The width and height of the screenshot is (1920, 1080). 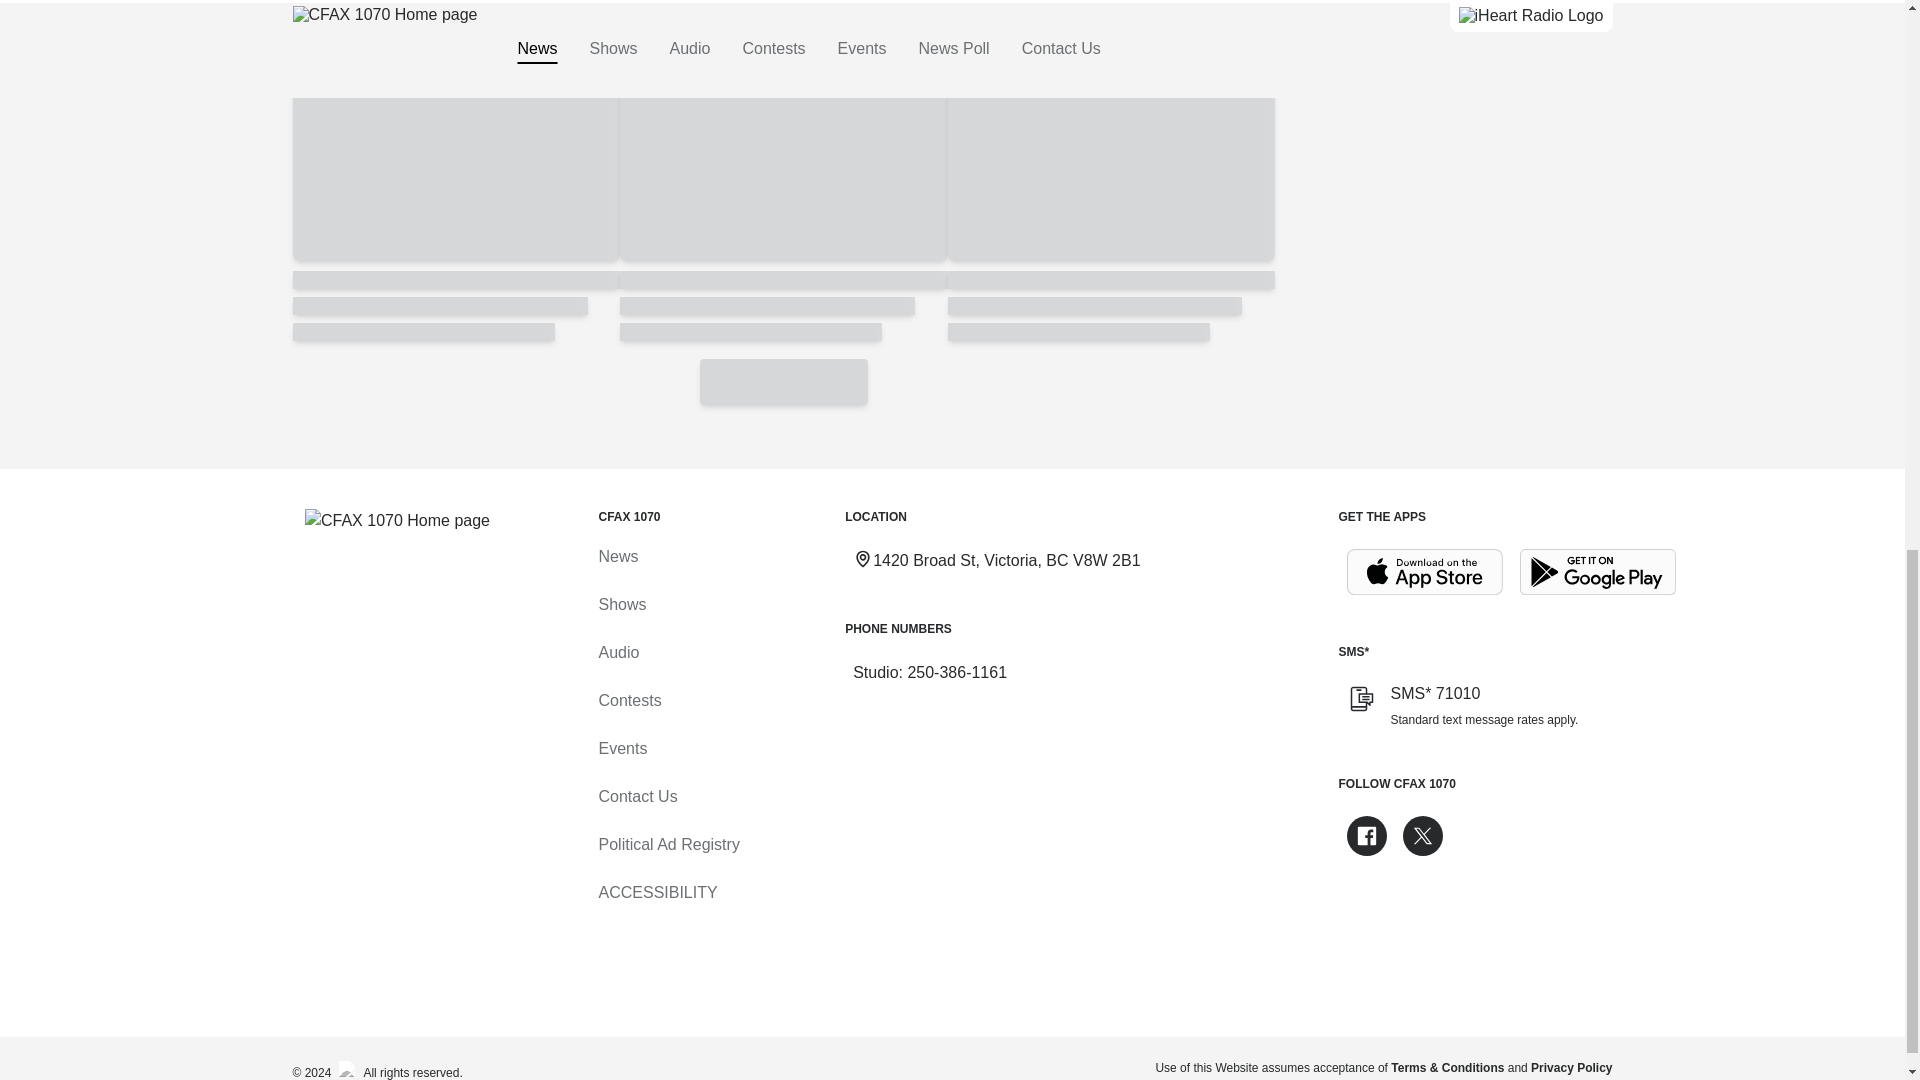 I want to click on 250-386-1161, so click(x=956, y=672).